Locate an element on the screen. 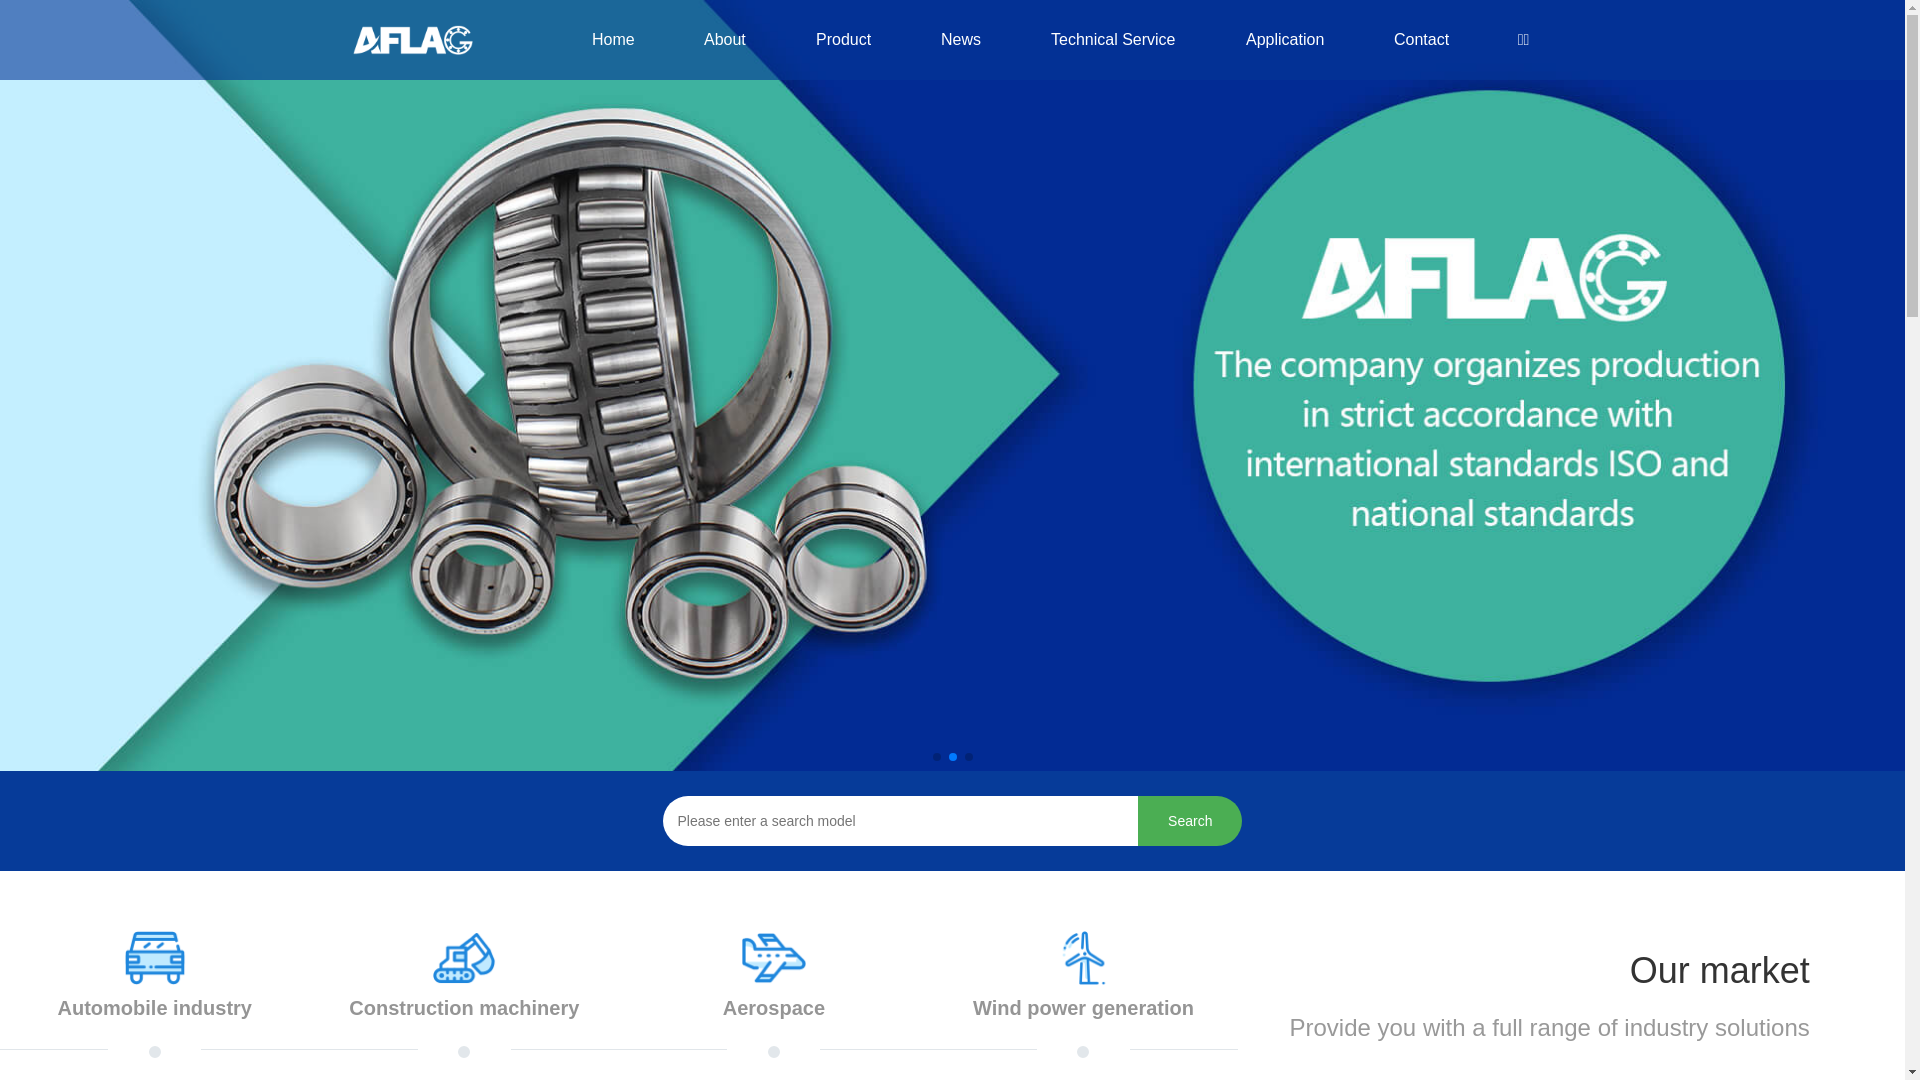 This screenshot has width=1920, height=1080. Application is located at coordinates (1284, 40).